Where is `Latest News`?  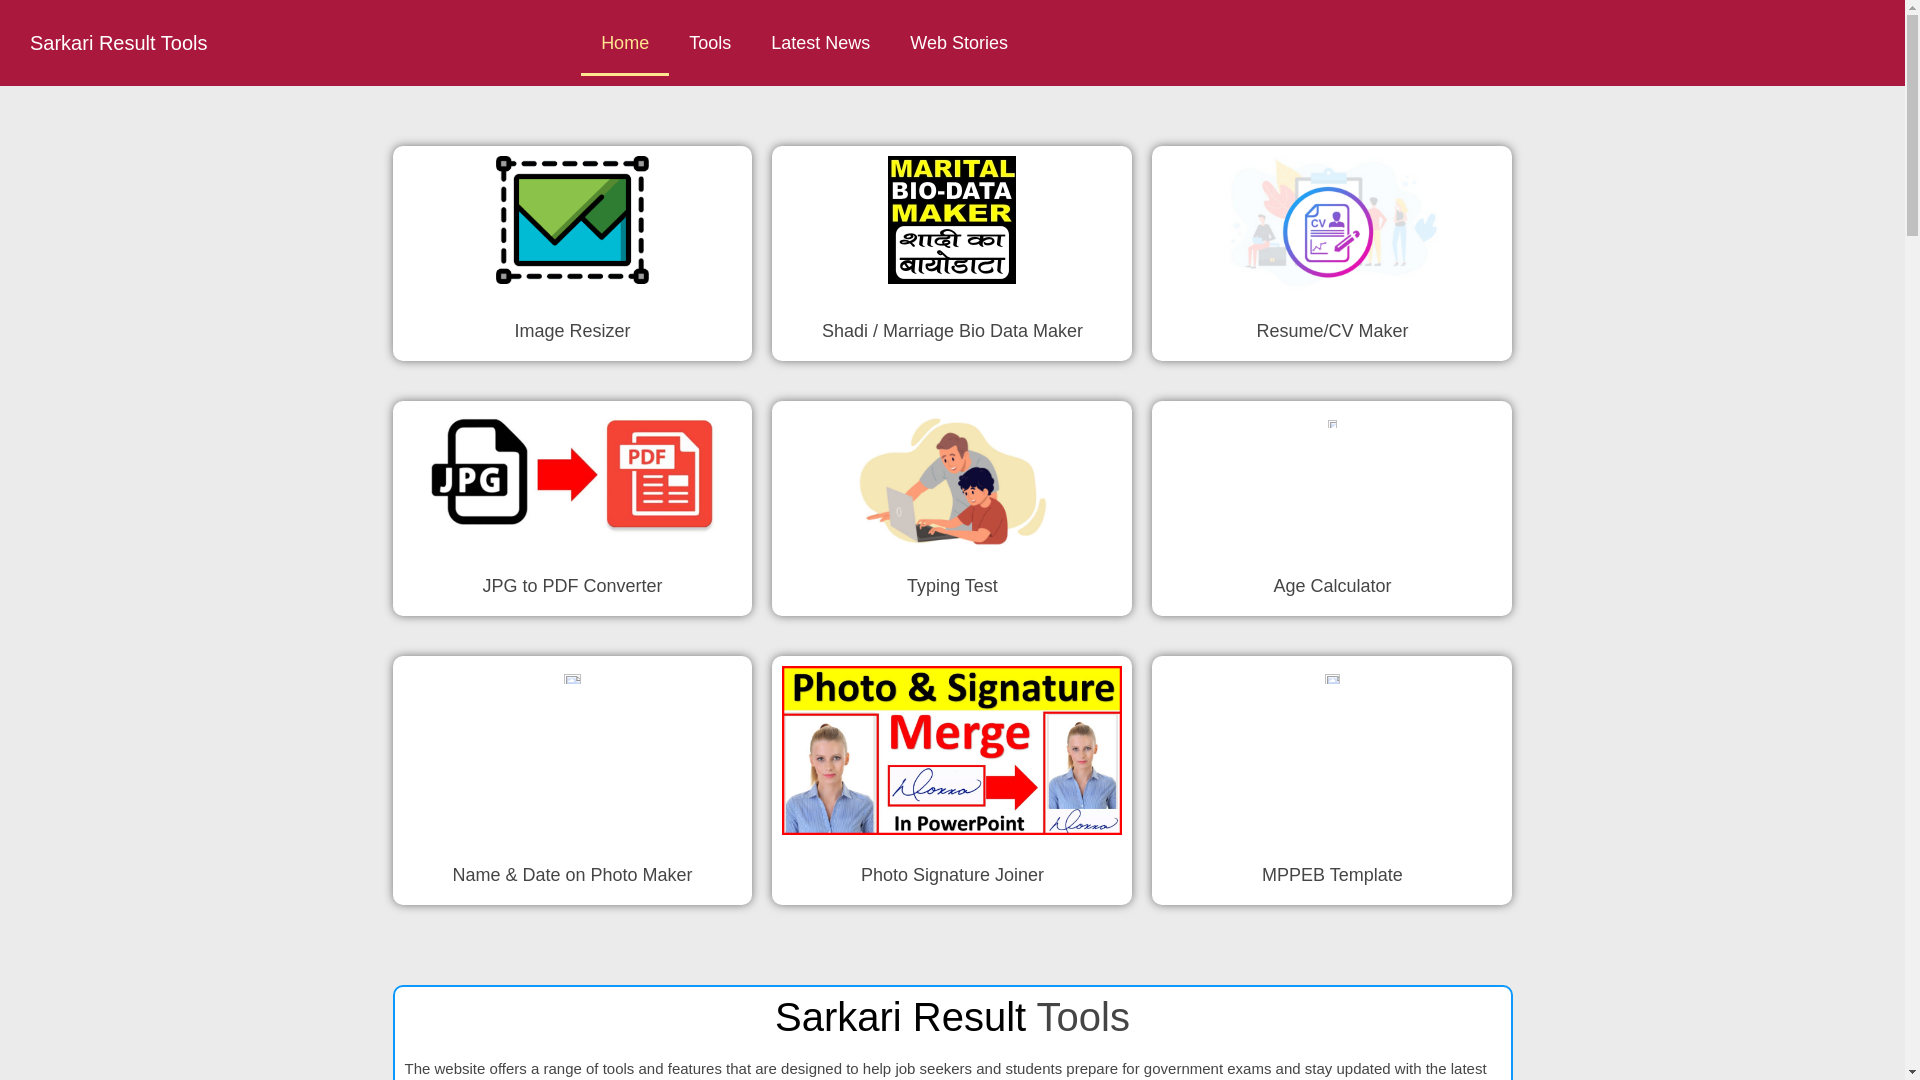 Latest News is located at coordinates (820, 42).